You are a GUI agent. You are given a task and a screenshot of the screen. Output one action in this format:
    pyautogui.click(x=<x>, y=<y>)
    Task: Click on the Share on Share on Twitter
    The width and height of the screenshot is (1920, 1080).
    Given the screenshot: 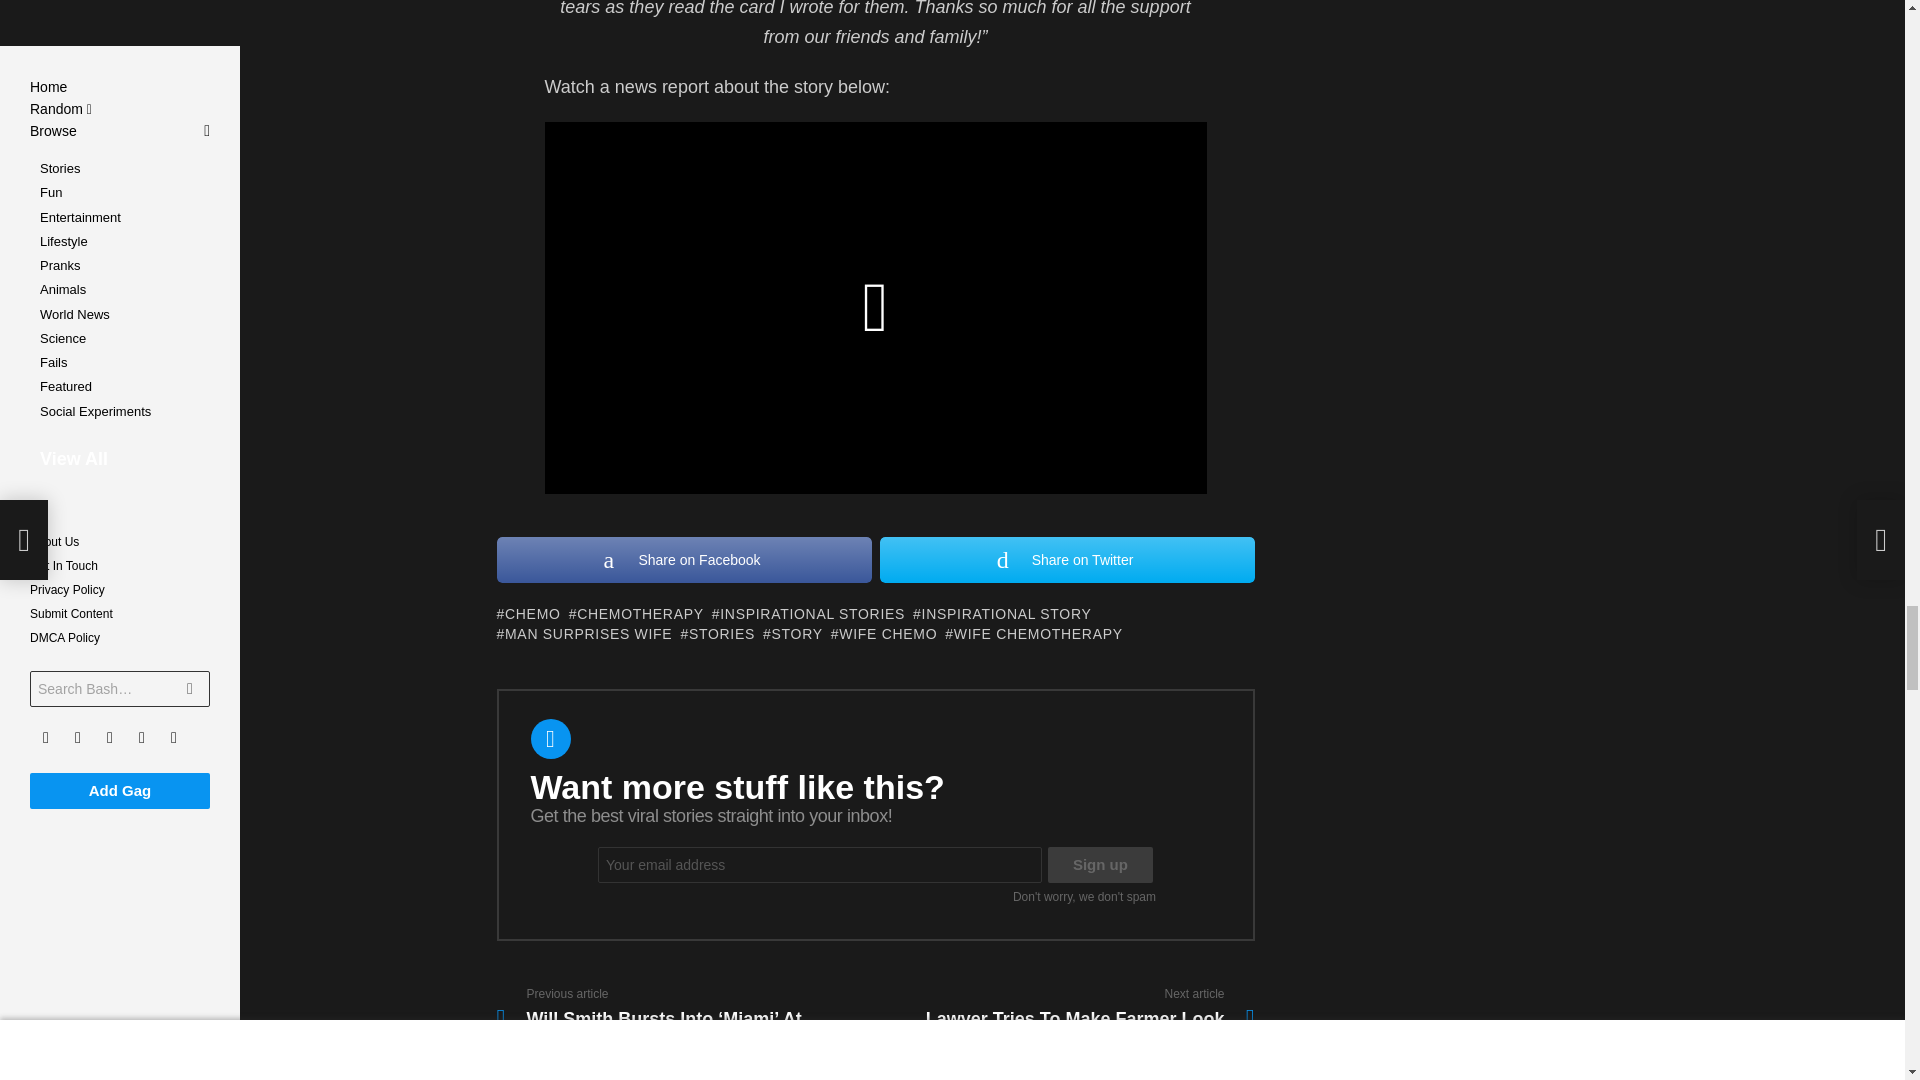 What is the action you would take?
    pyautogui.click(x=1067, y=560)
    